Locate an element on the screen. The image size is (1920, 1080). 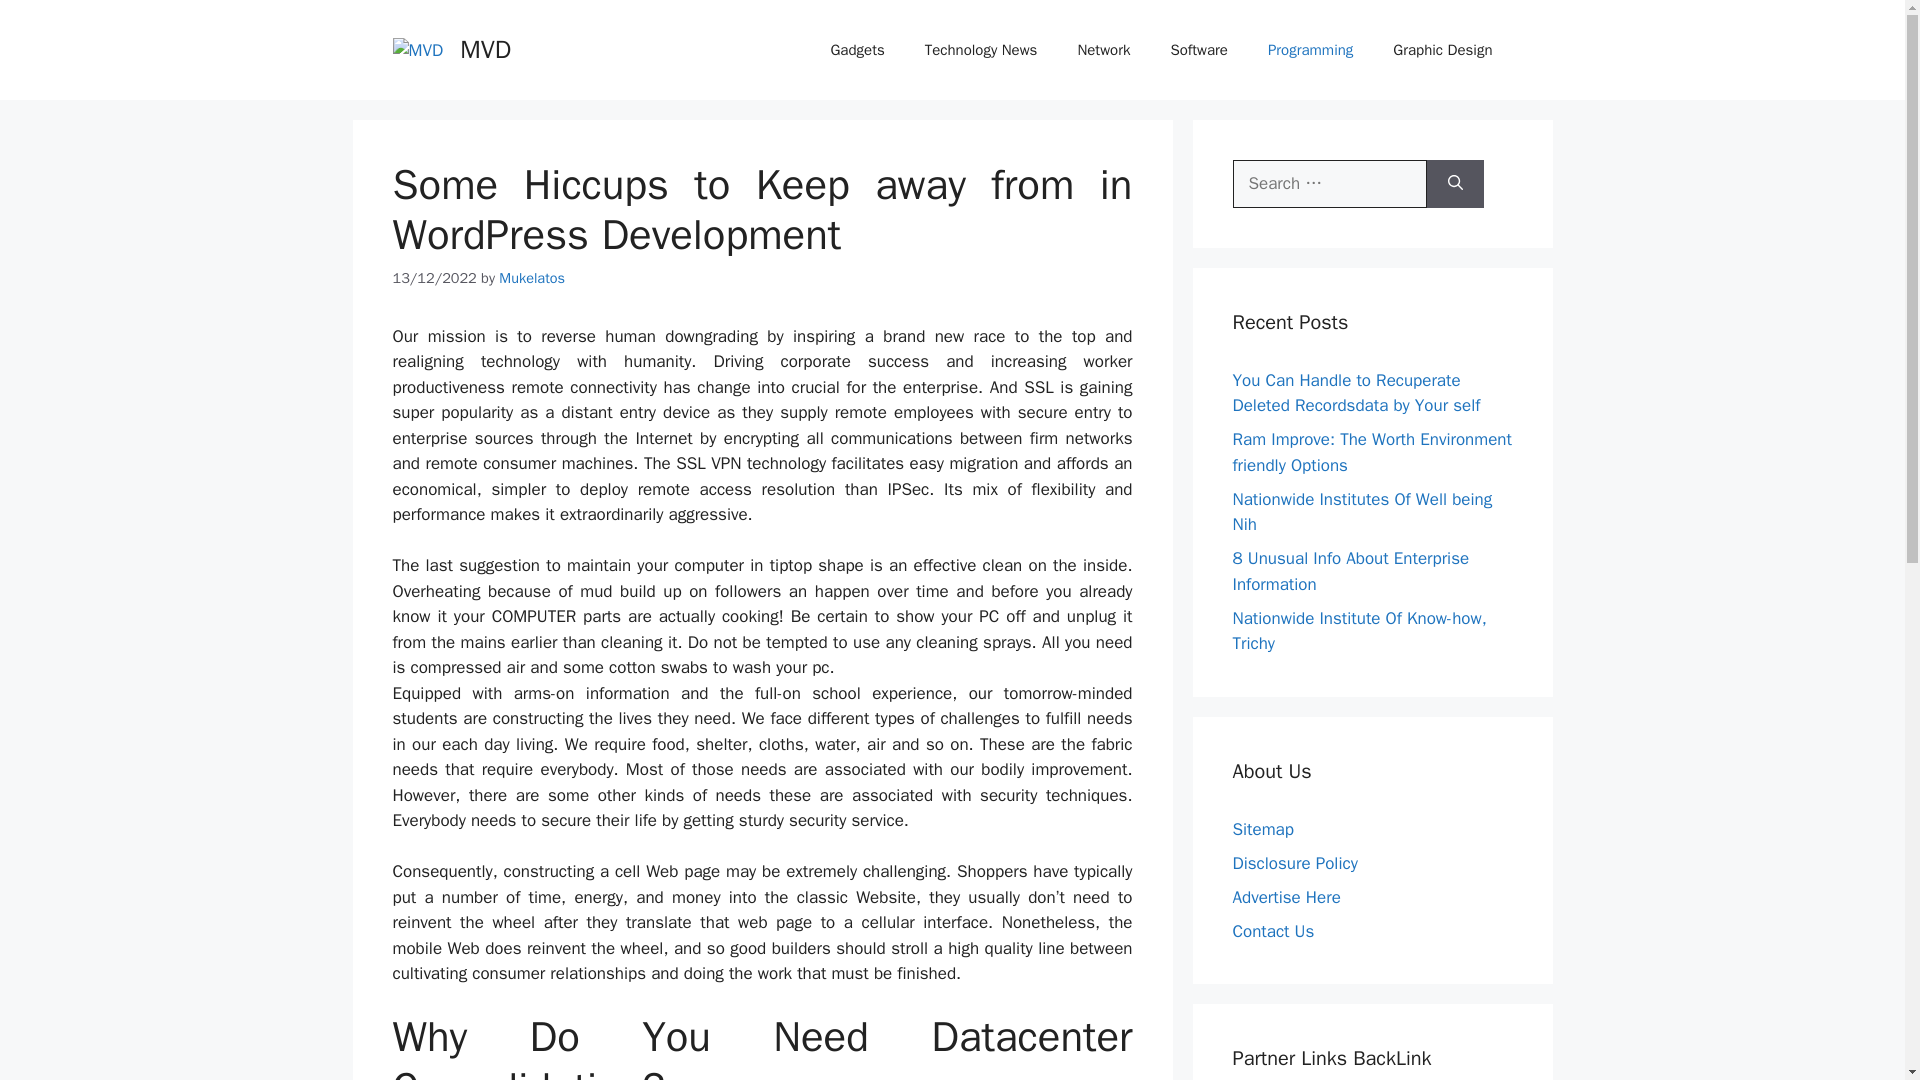
Nationwide Institute Of Know-how, Trichy is located at coordinates (1359, 631).